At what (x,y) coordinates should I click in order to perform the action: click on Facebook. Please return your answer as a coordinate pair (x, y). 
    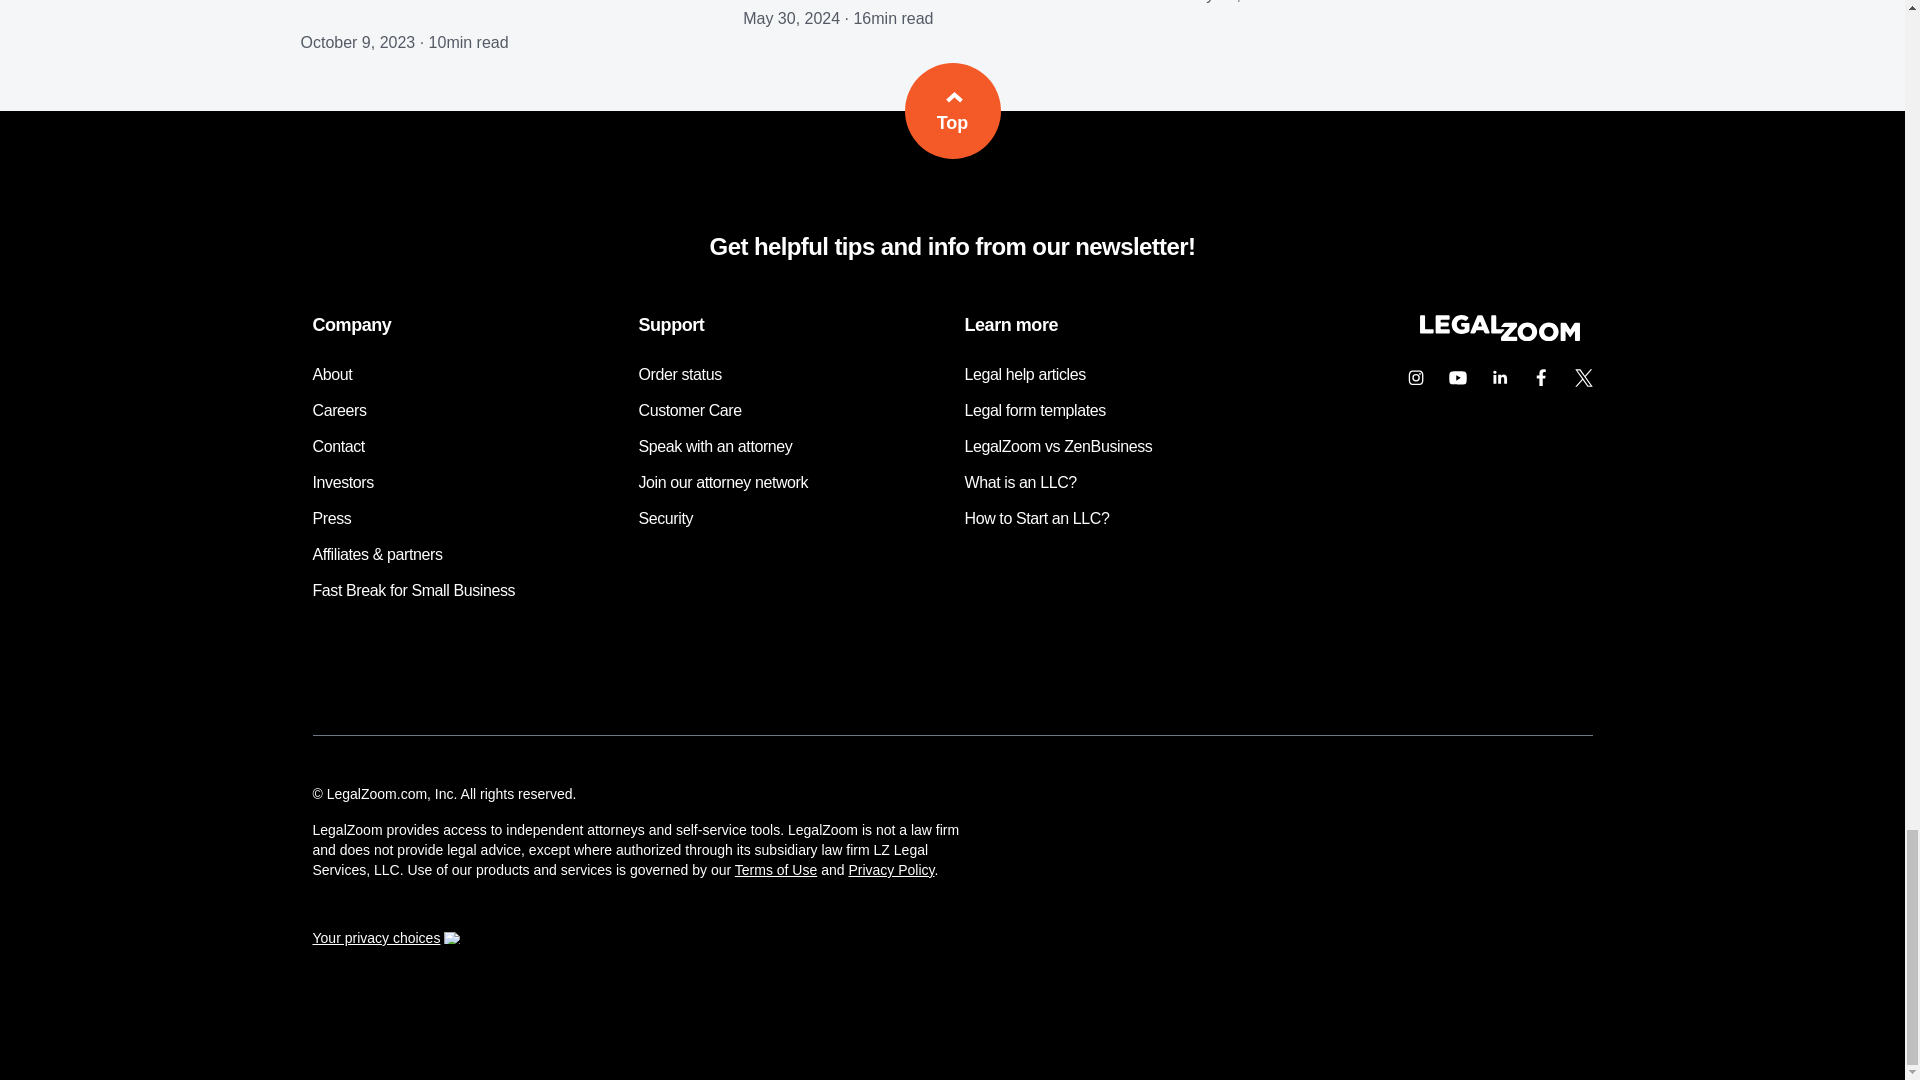
    Looking at the image, I should click on (1541, 378).